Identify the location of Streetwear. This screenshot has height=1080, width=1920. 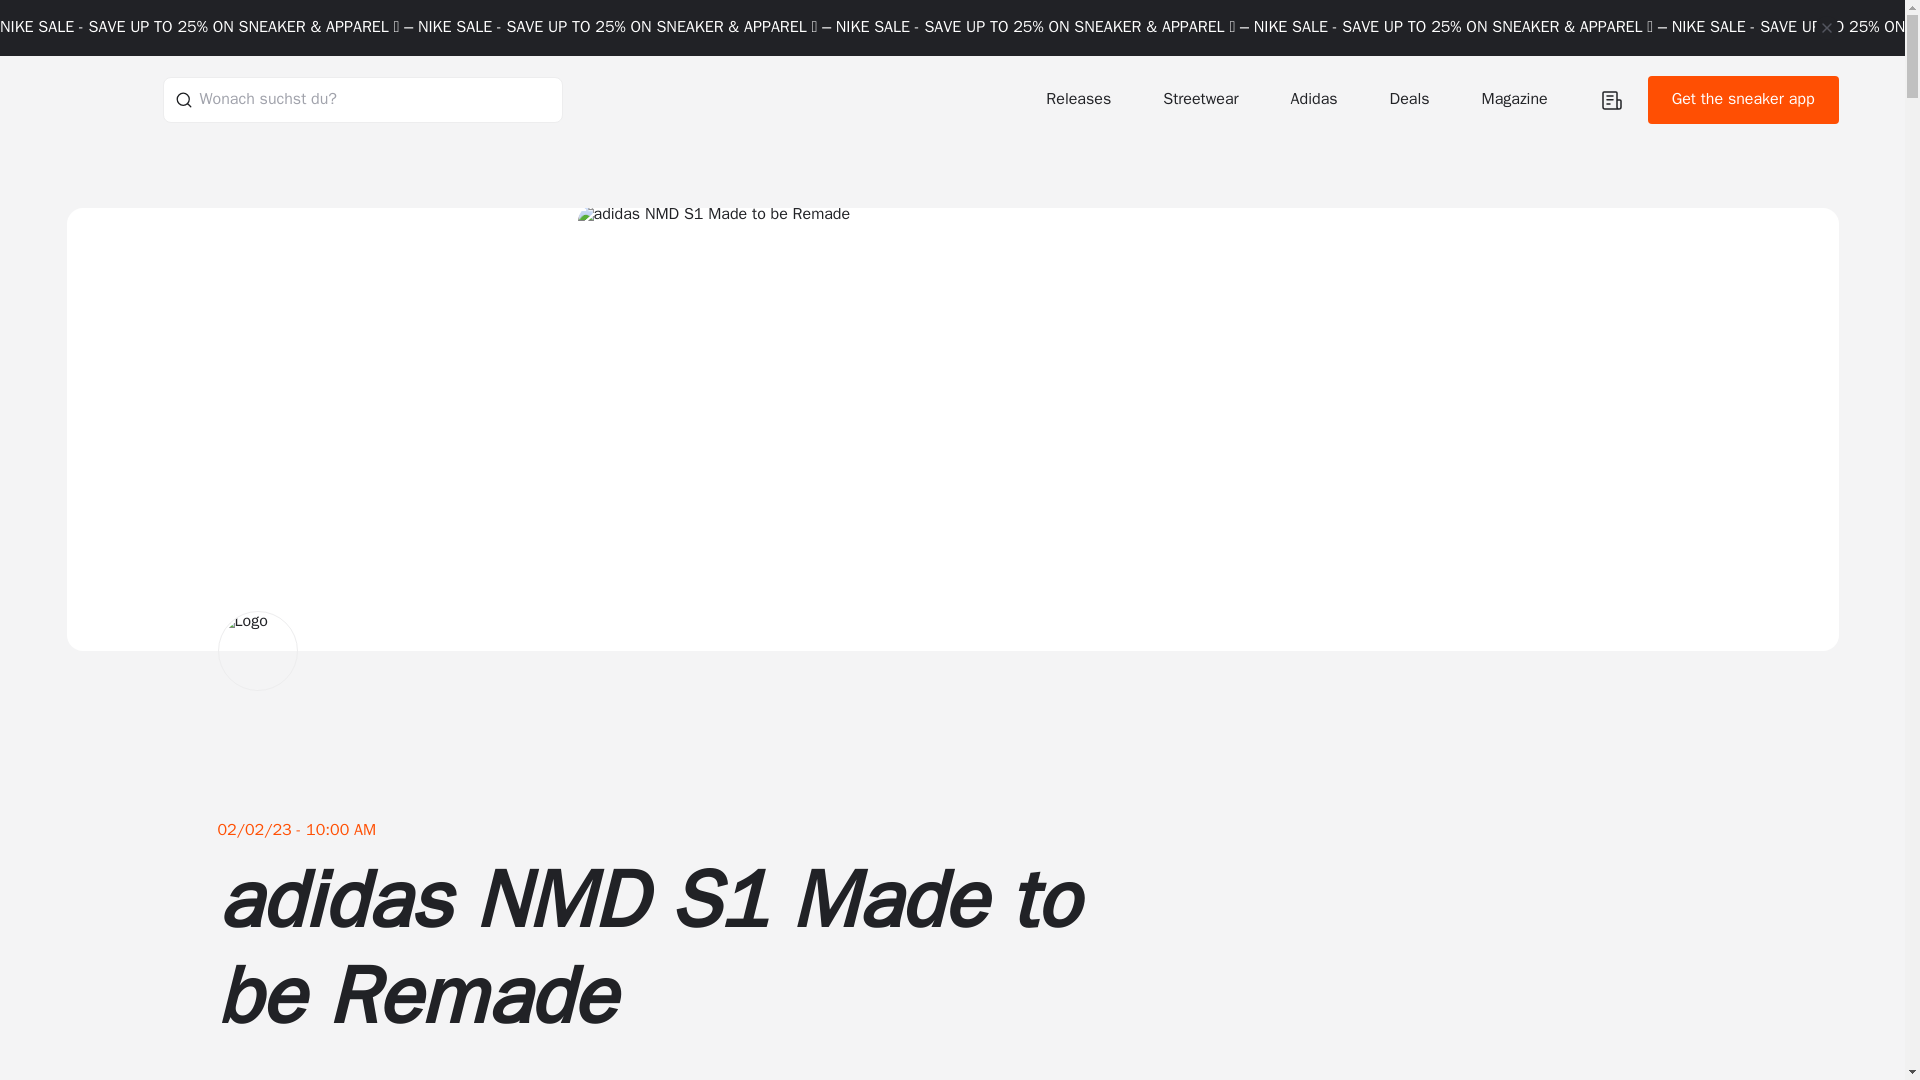
(1202, 99).